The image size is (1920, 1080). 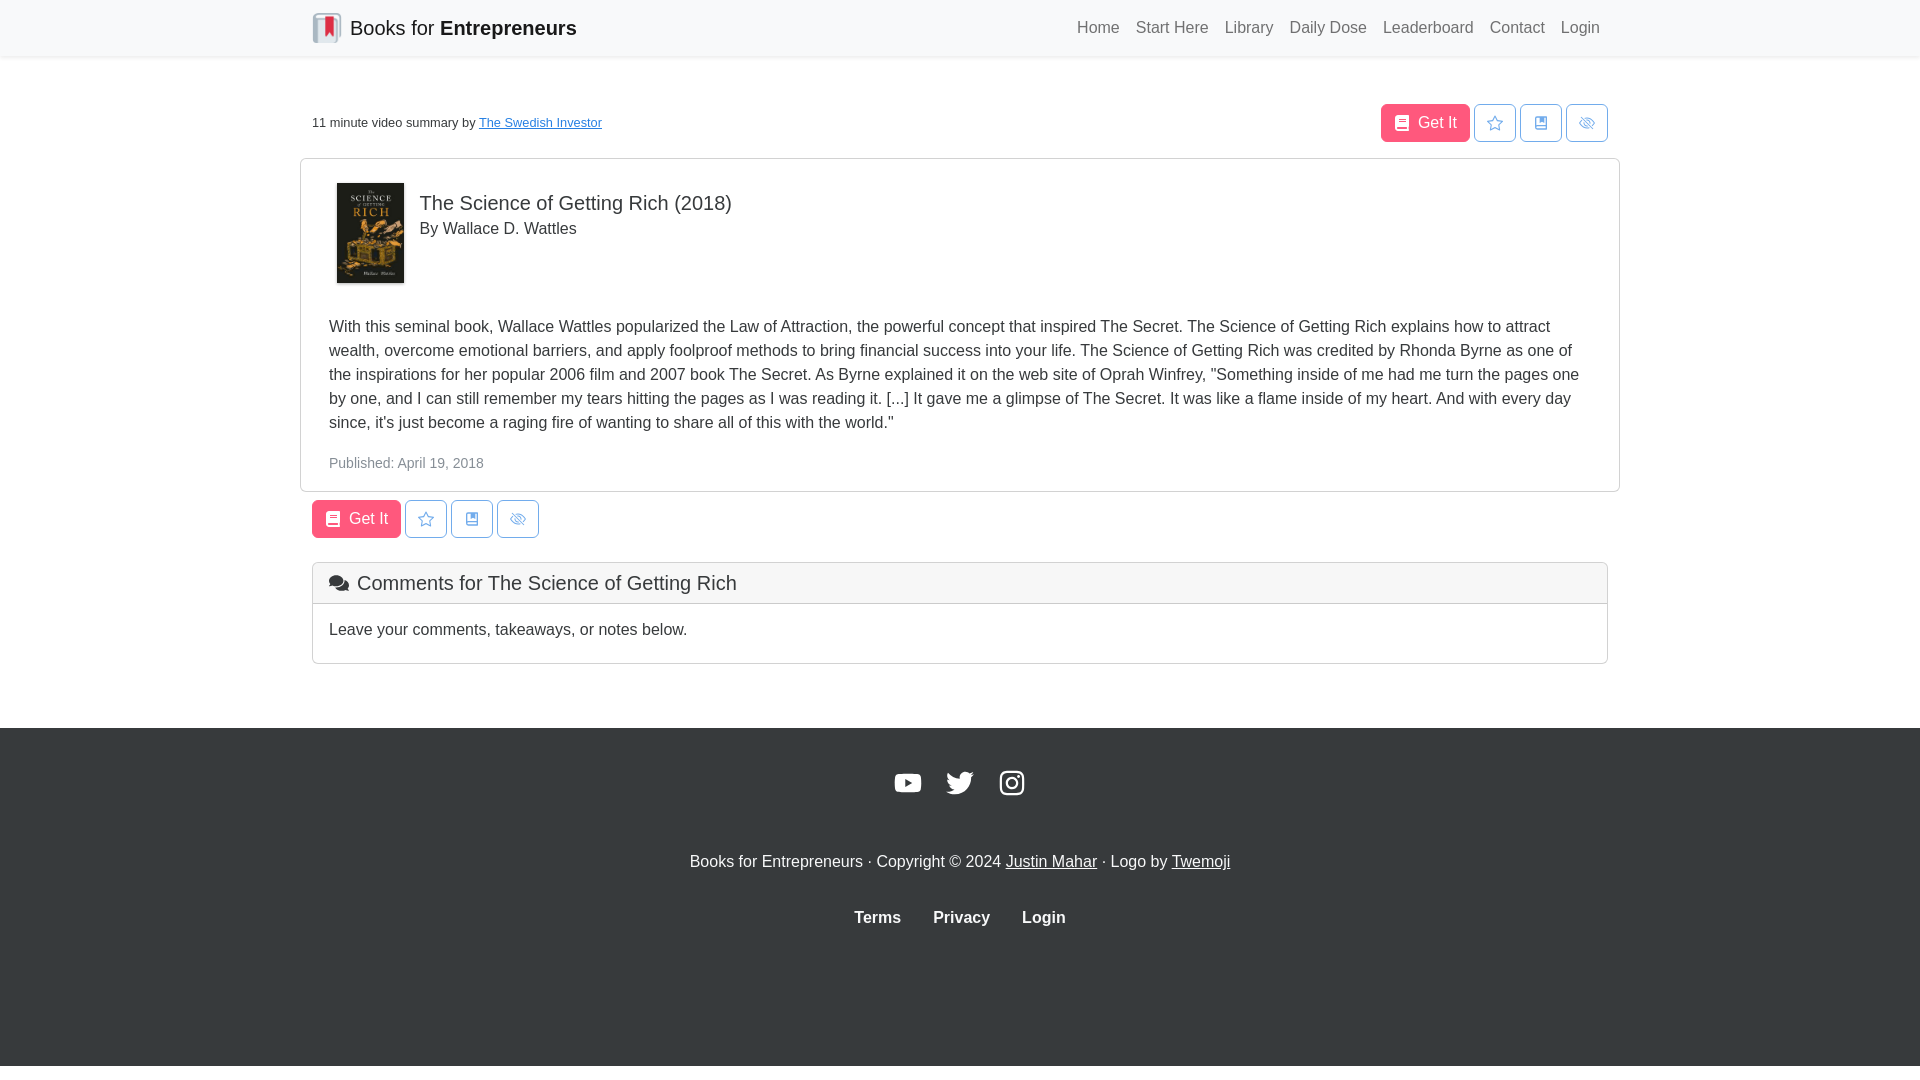 What do you see at coordinates (1200, 862) in the screenshot?
I see `Twemoji` at bounding box center [1200, 862].